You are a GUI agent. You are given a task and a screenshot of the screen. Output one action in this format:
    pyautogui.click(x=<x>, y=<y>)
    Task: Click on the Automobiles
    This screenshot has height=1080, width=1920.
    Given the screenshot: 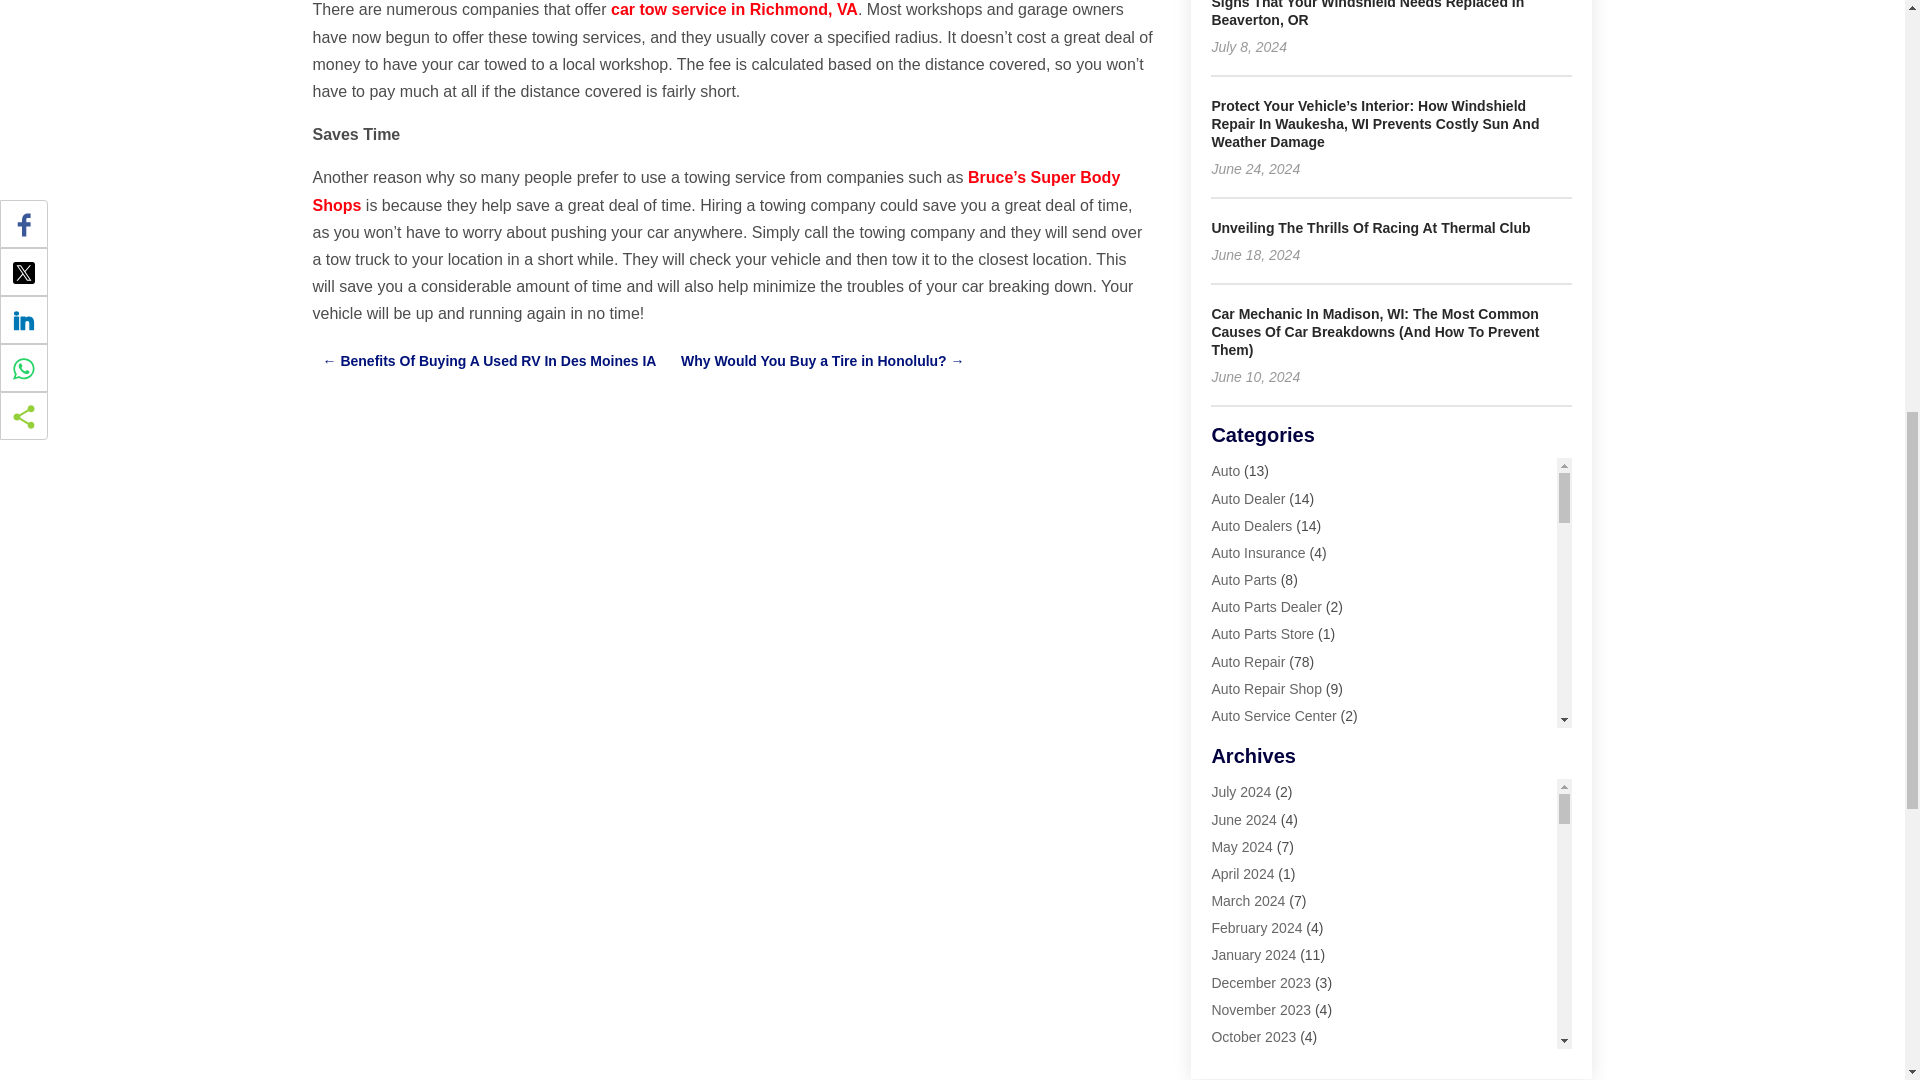 What is the action you would take?
    pyautogui.click(x=1250, y=797)
    